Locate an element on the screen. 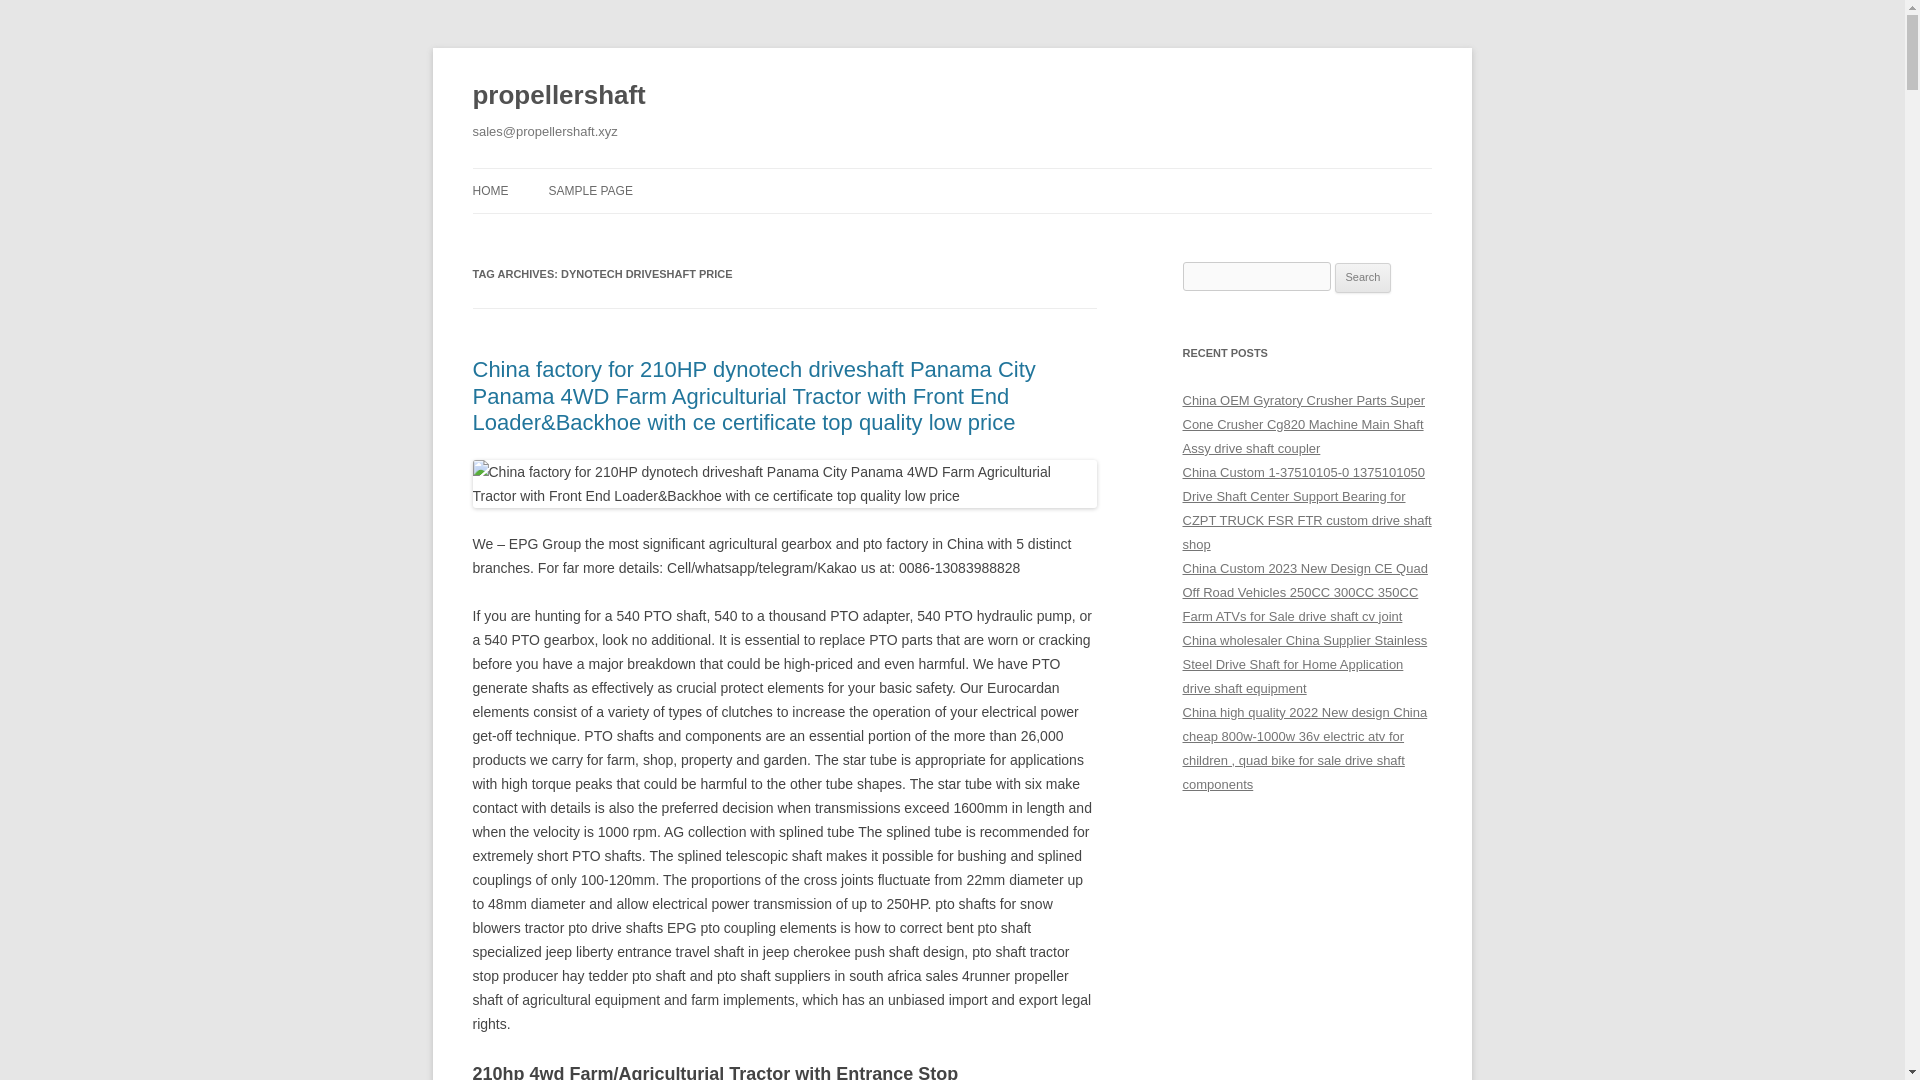 The image size is (1920, 1080). SAMPLE PAGE is located at coordinates (589, 190).